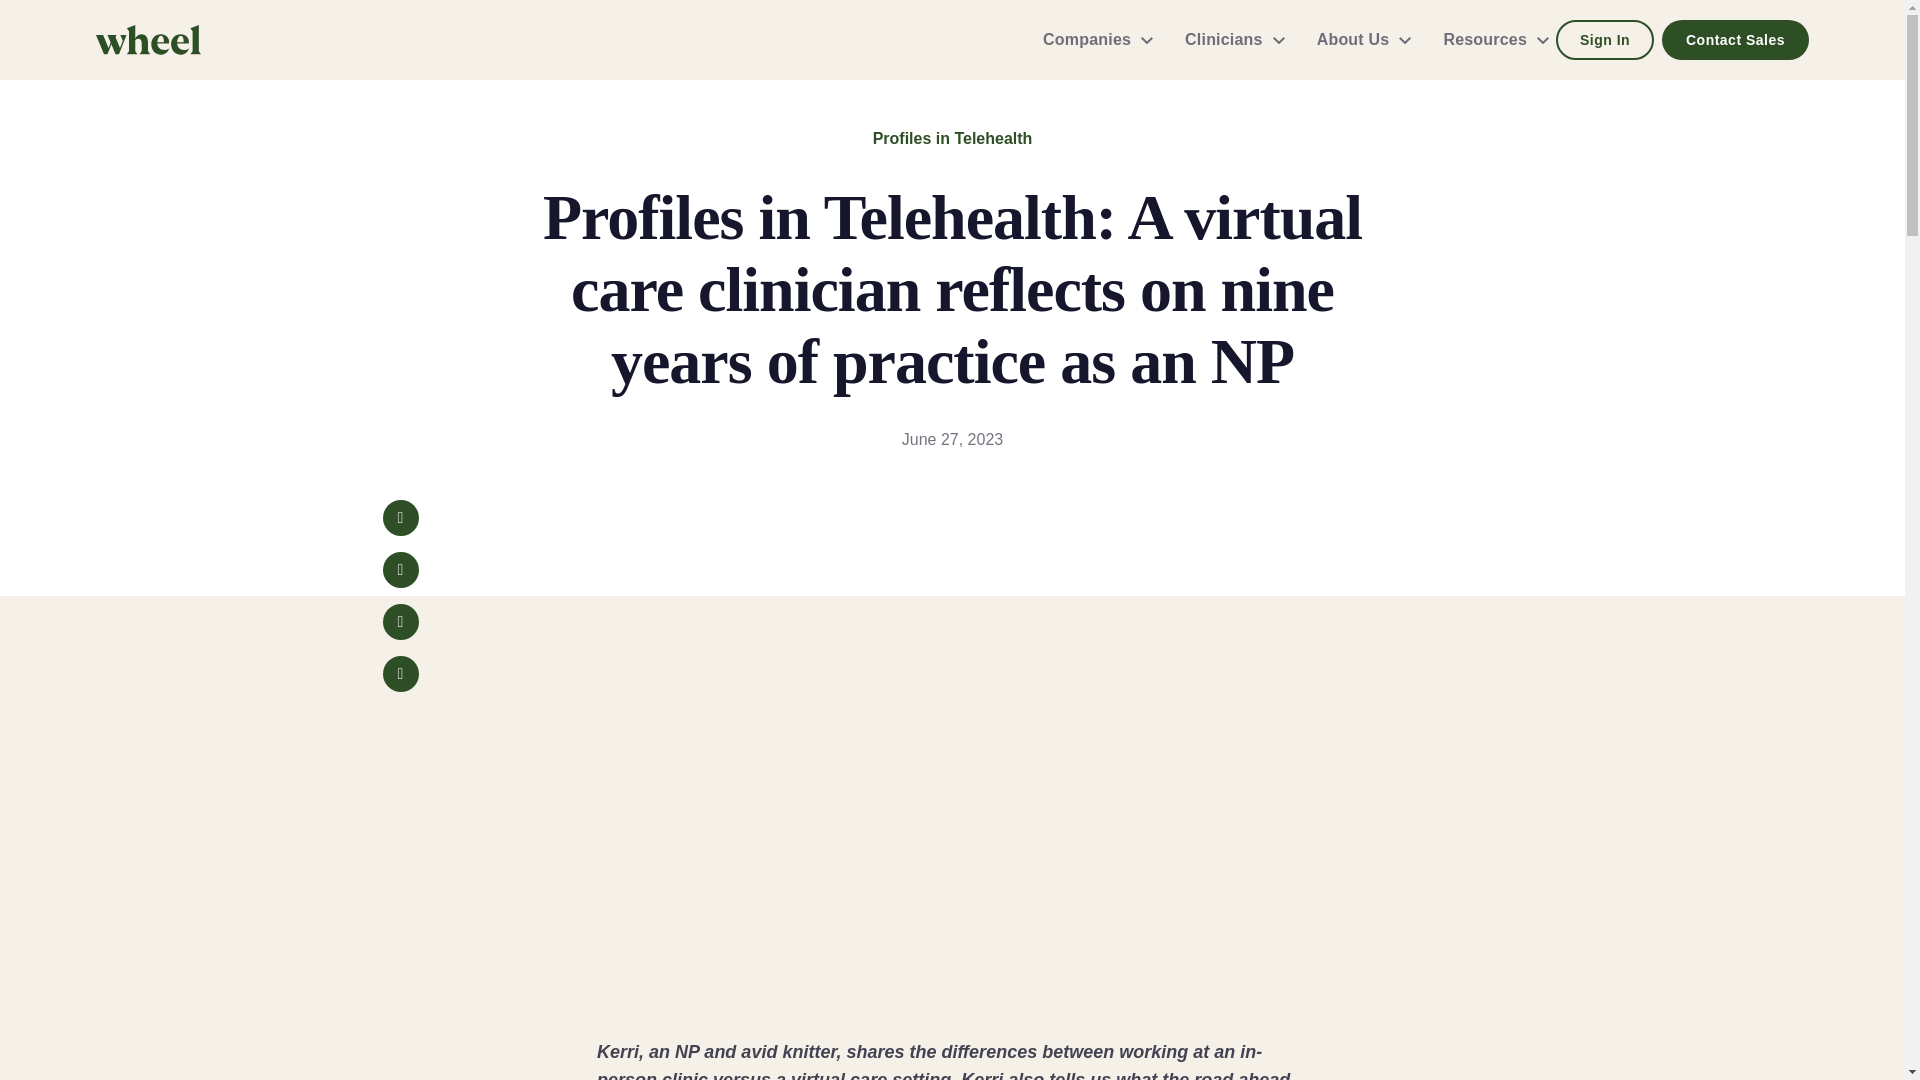  Describe the element at coordinates (1226, 40) in the screenshot. I see `Clinicians` at that location.